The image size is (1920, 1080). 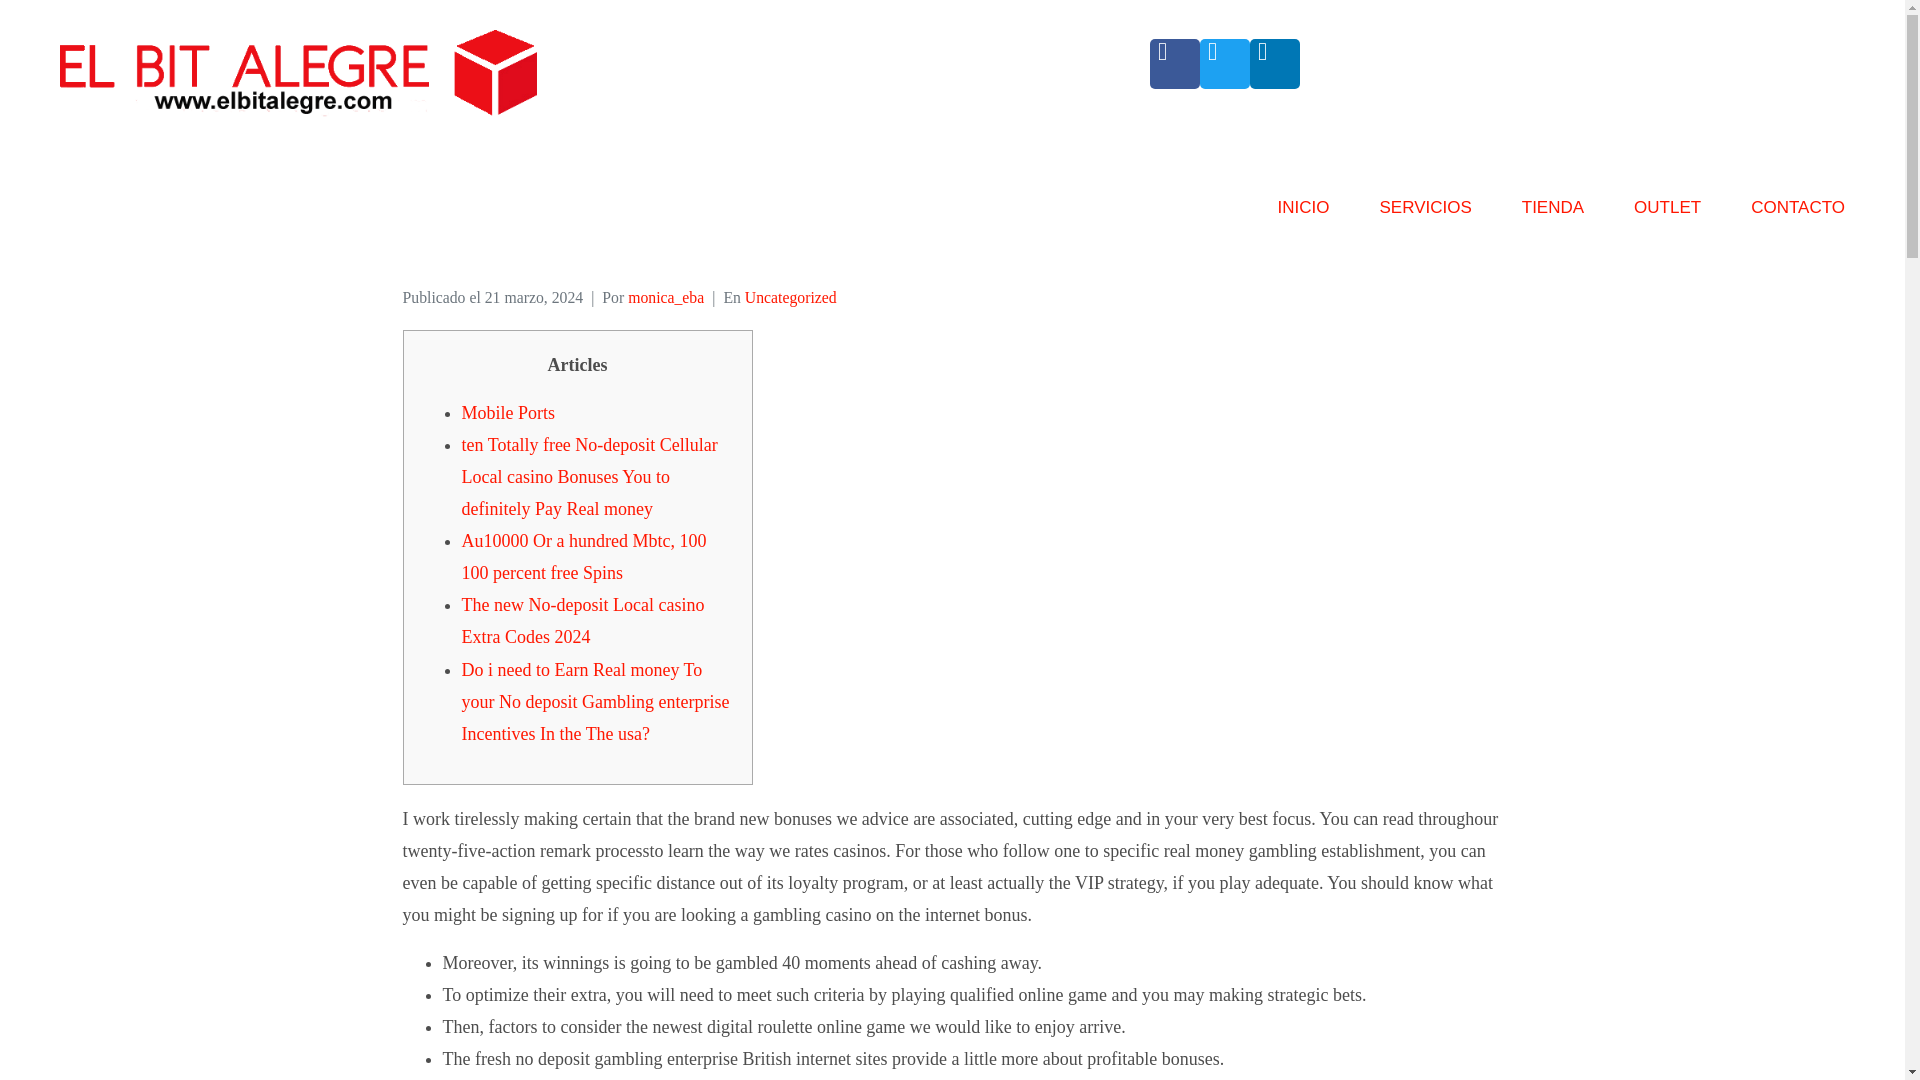 I want to click on Au10000 Or a hundred Mbtc, 100 100 percent free Spins, so click(x=584, y=557).